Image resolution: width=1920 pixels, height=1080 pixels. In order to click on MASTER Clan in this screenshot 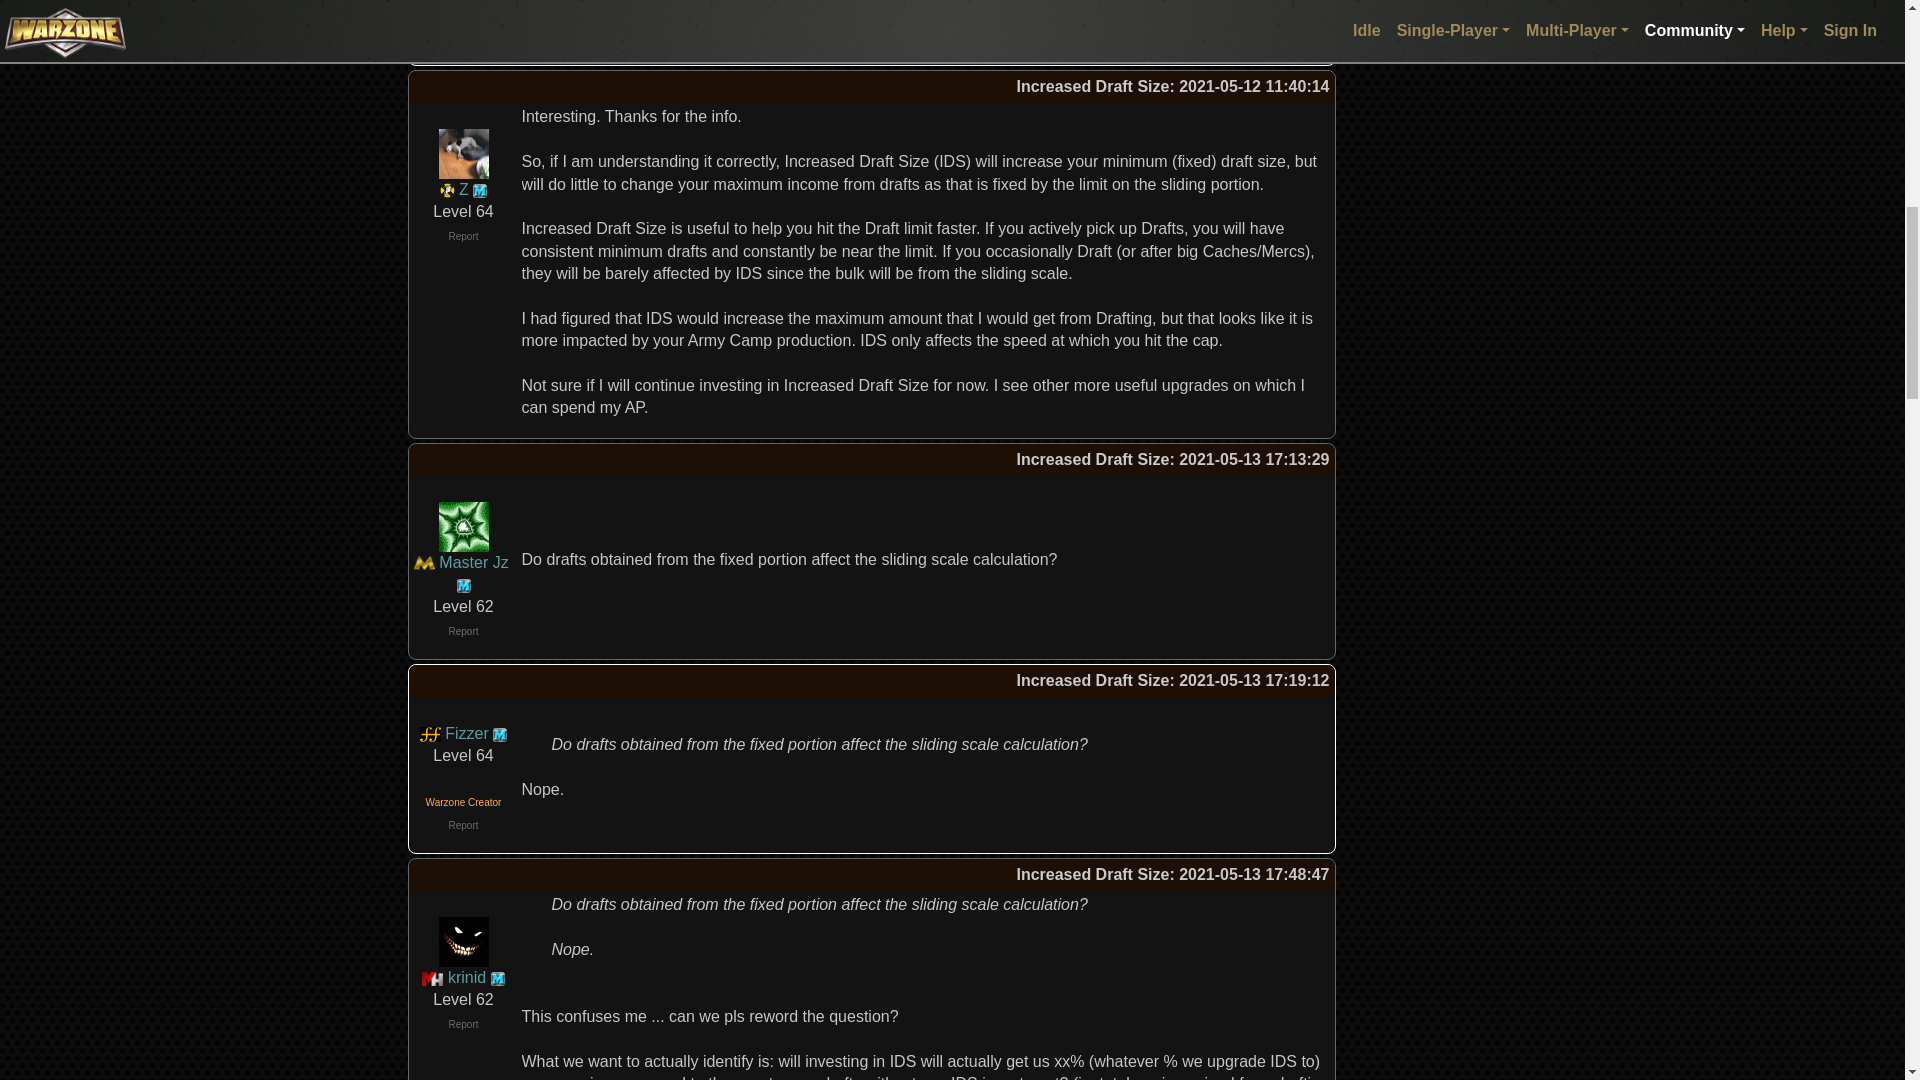, I will do `click(424, 562)`.